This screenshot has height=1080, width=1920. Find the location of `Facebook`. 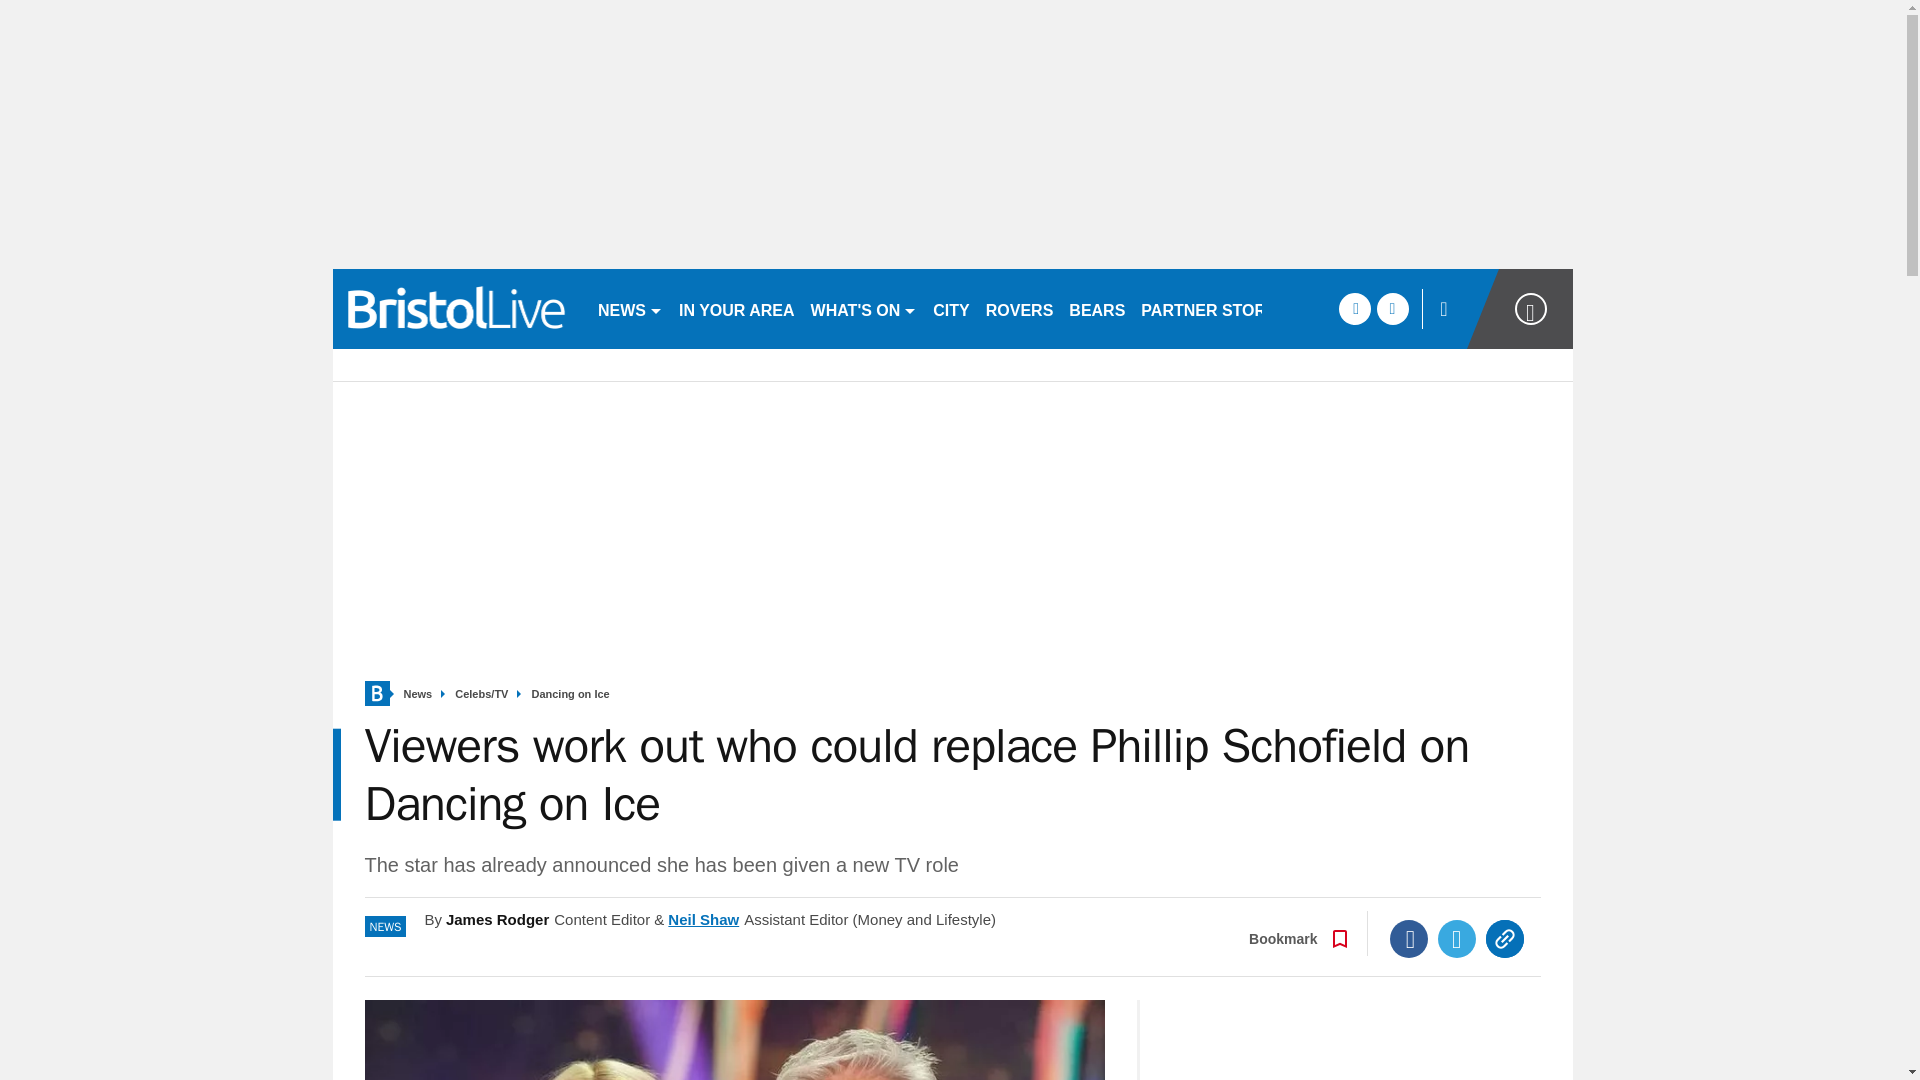

Facebook is located at coordinates (1409, 938).